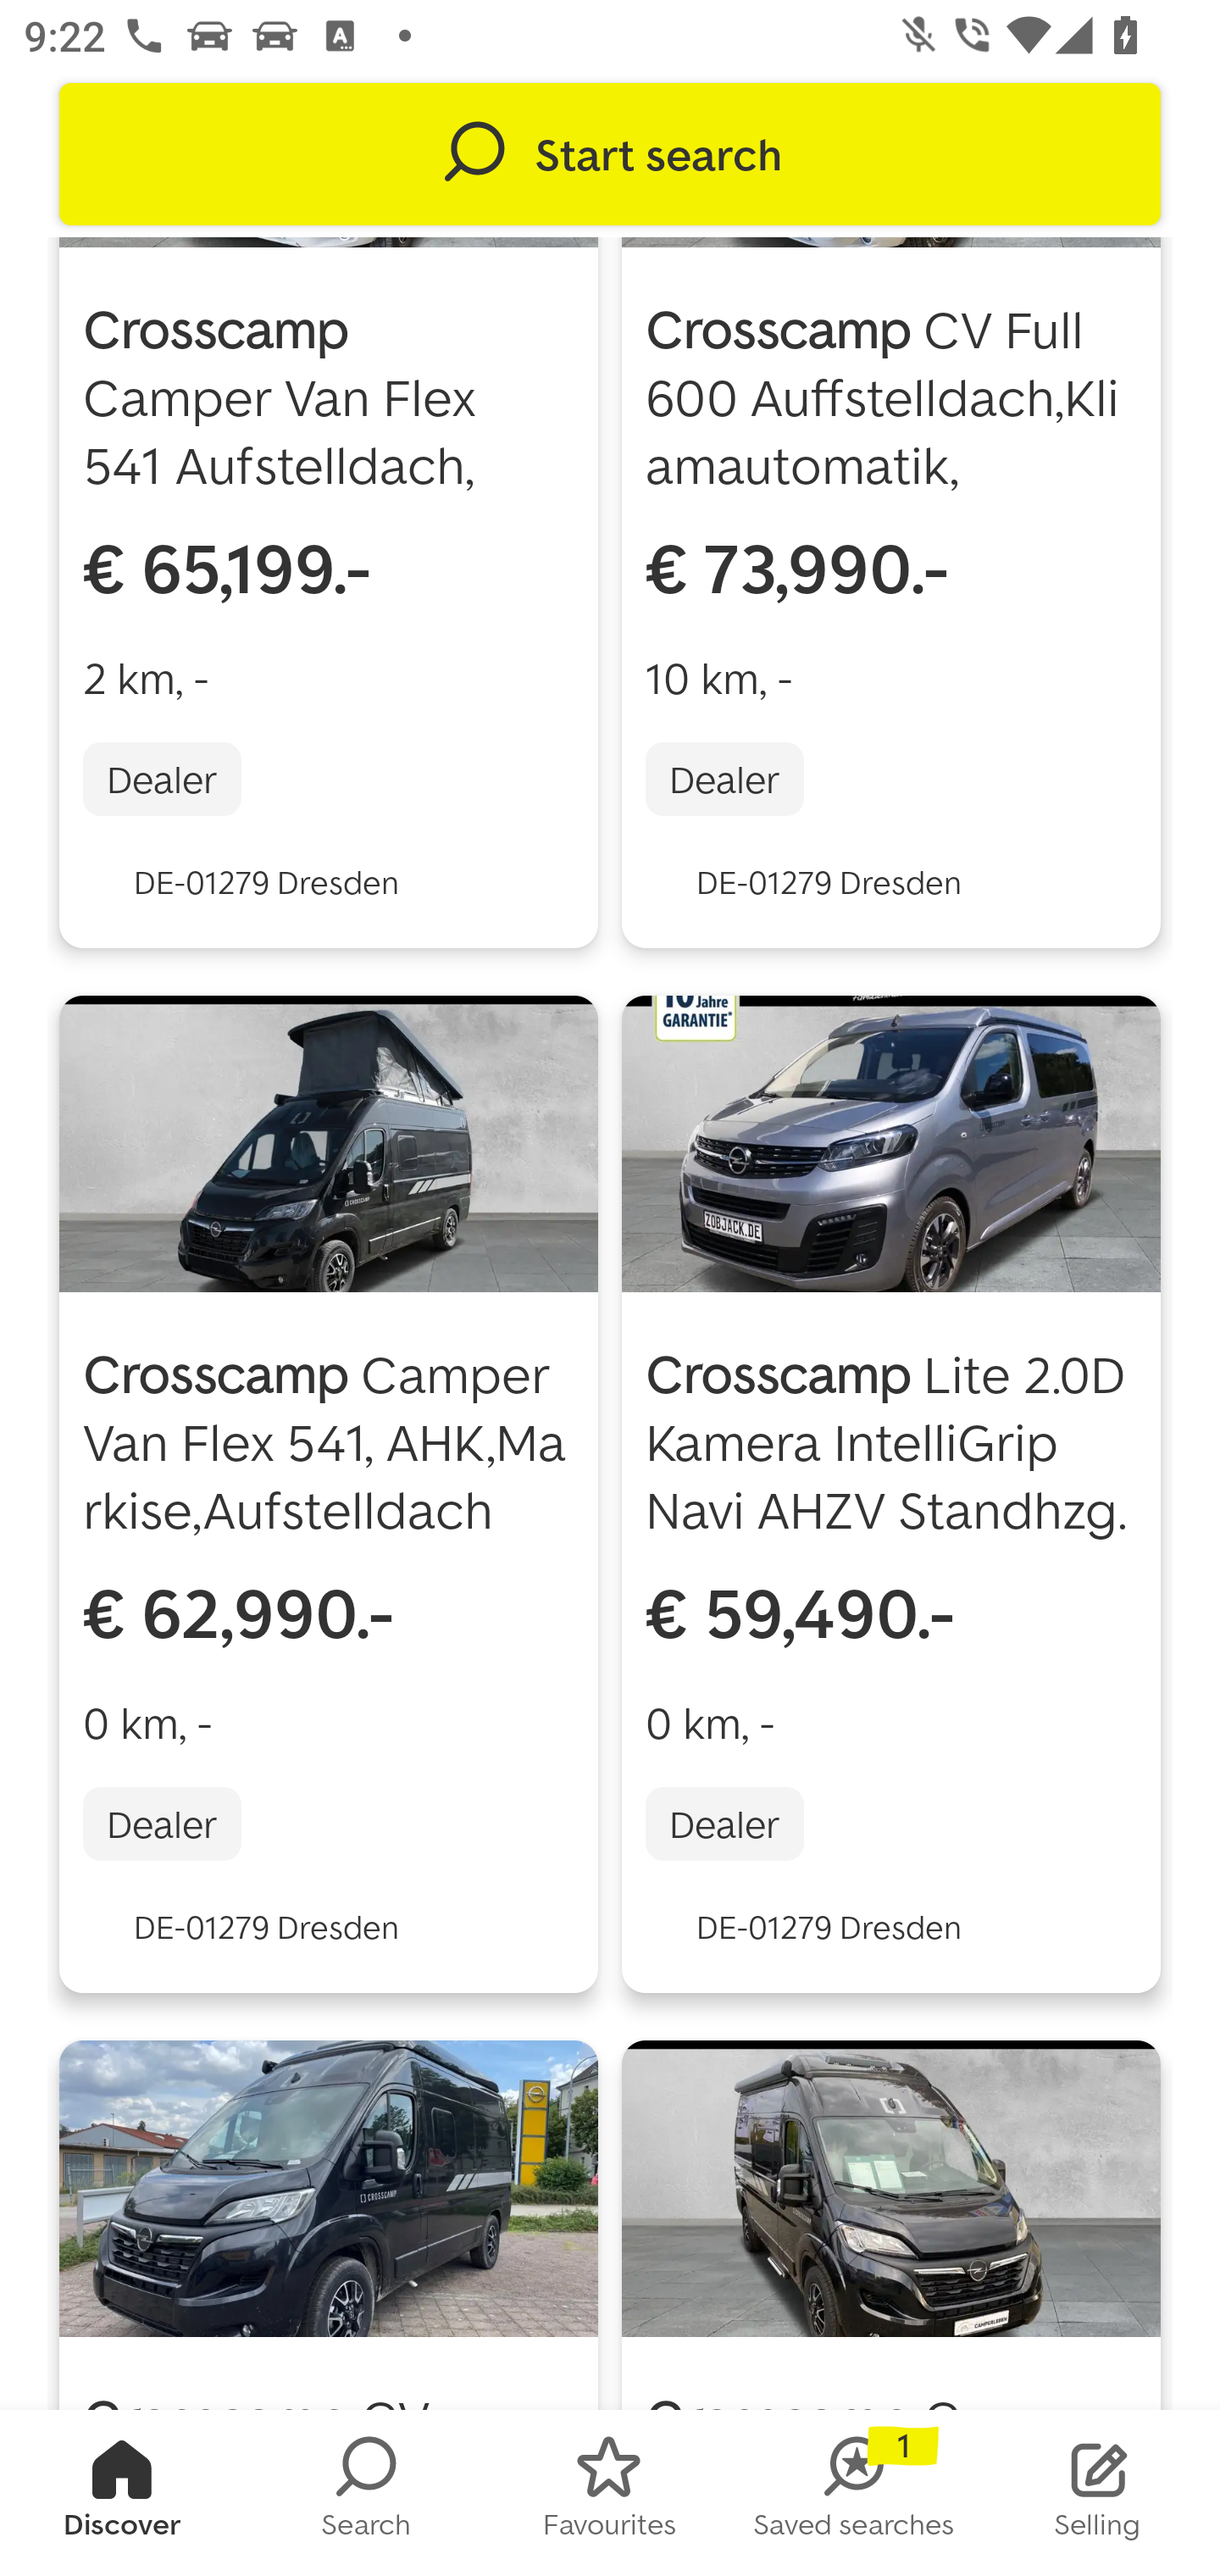 This screenshot has height=2576, width=1220. I want to click on Start search, so click(610, 154).